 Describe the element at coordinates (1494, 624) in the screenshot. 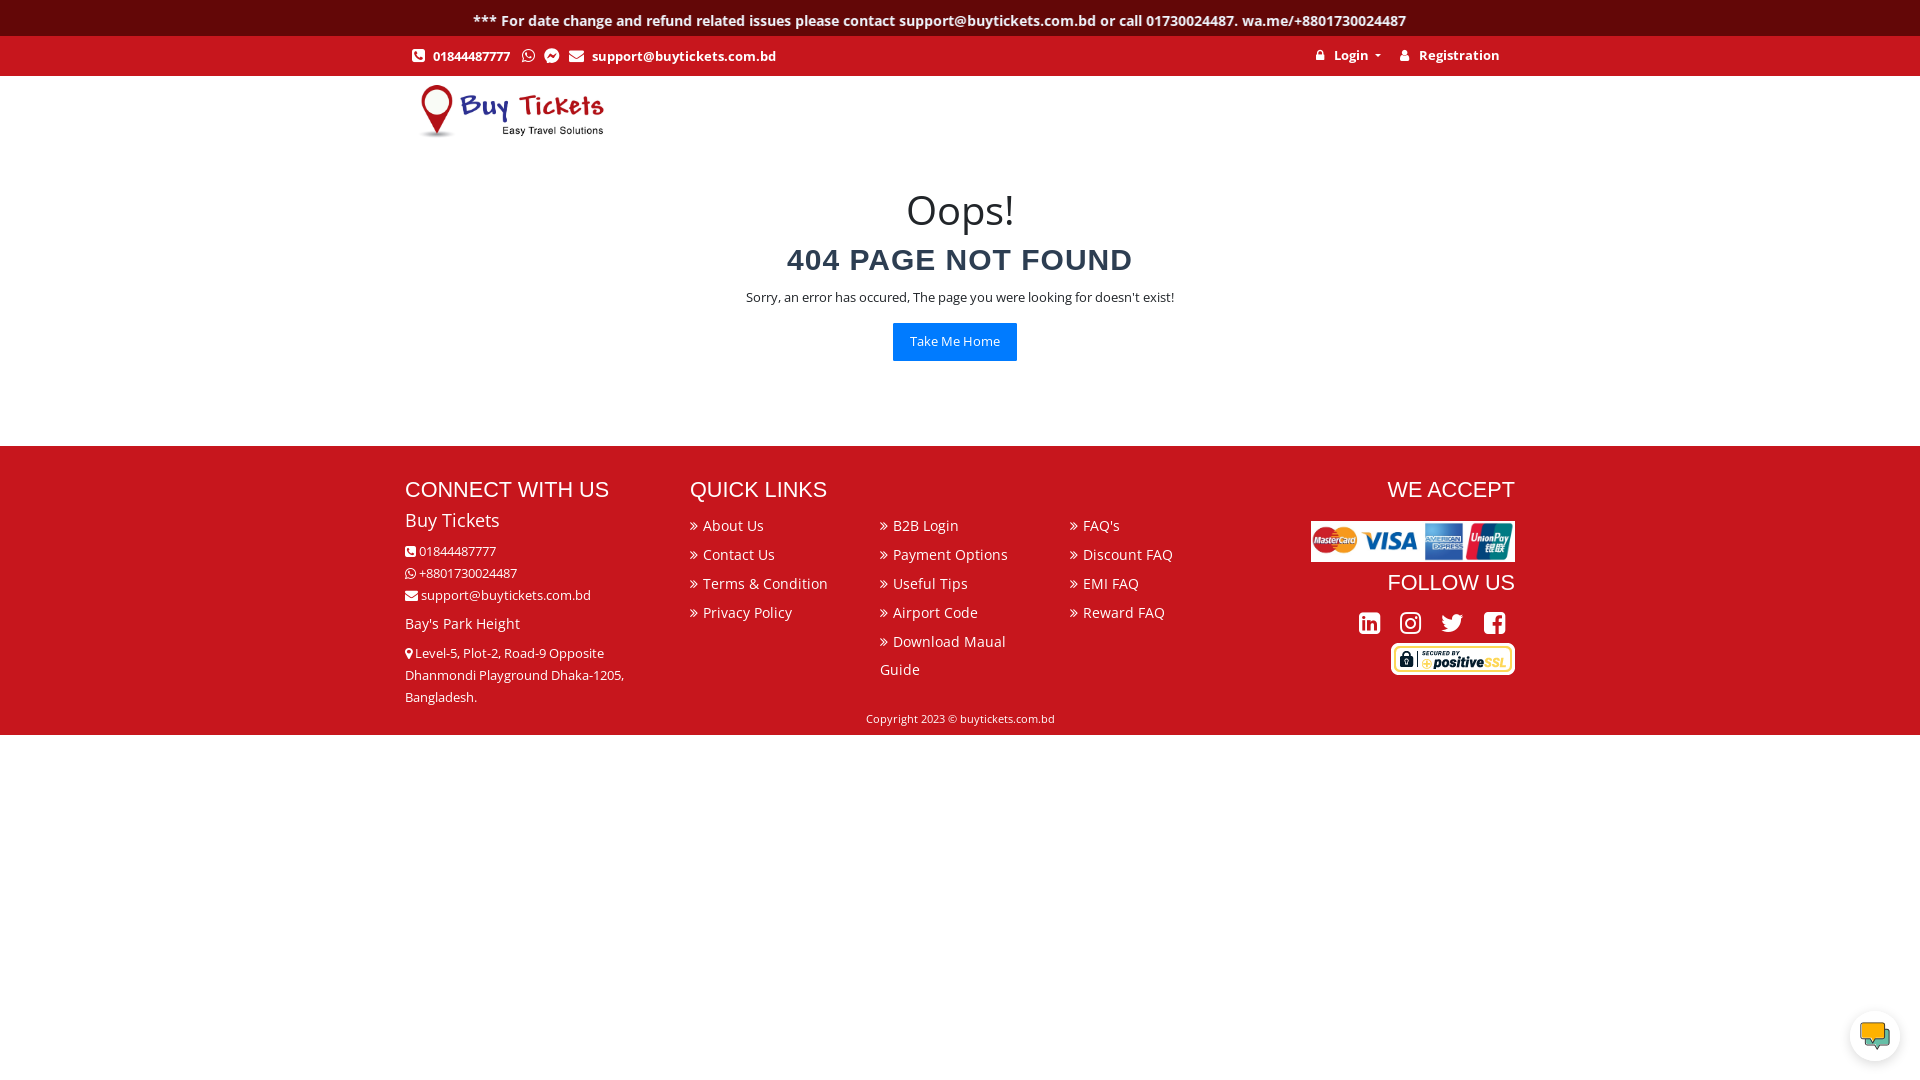

I see `Facebook` at that location.